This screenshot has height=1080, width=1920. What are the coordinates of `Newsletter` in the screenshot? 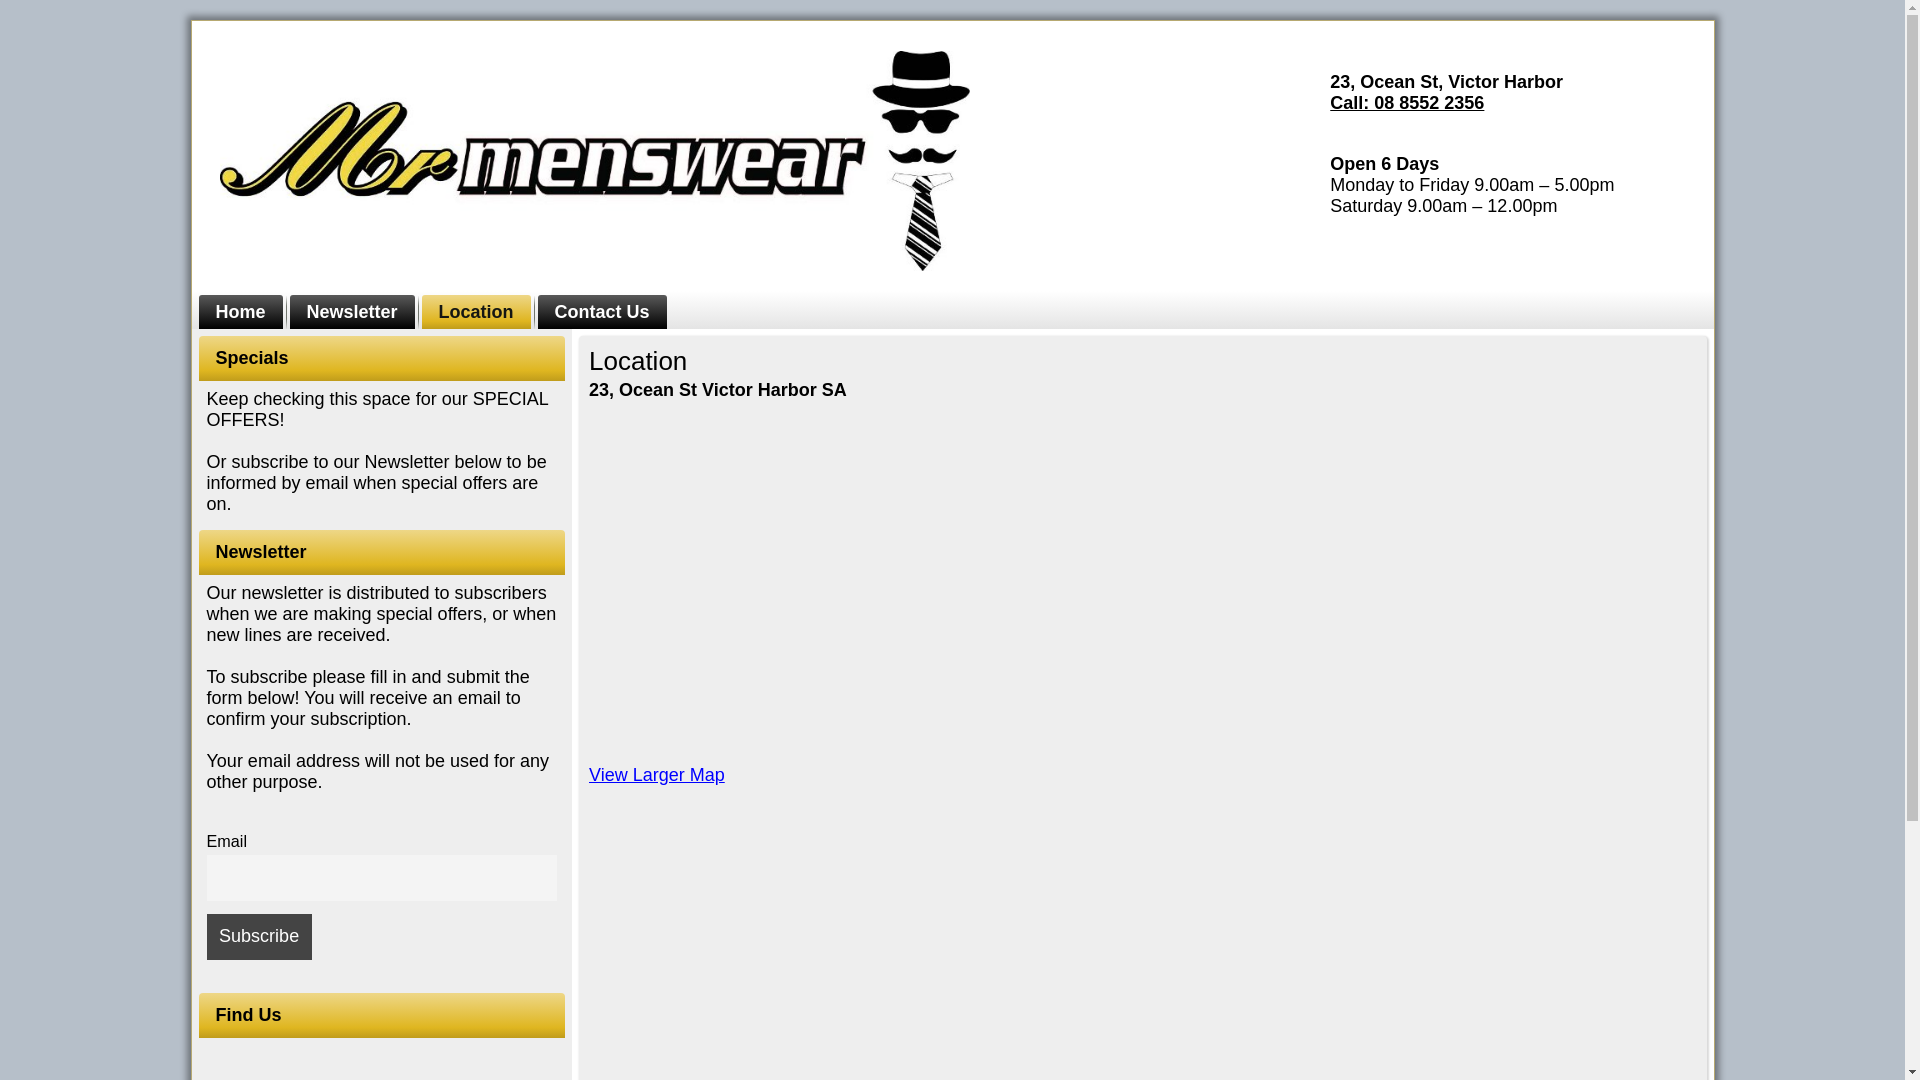 It's located at (352, 312).